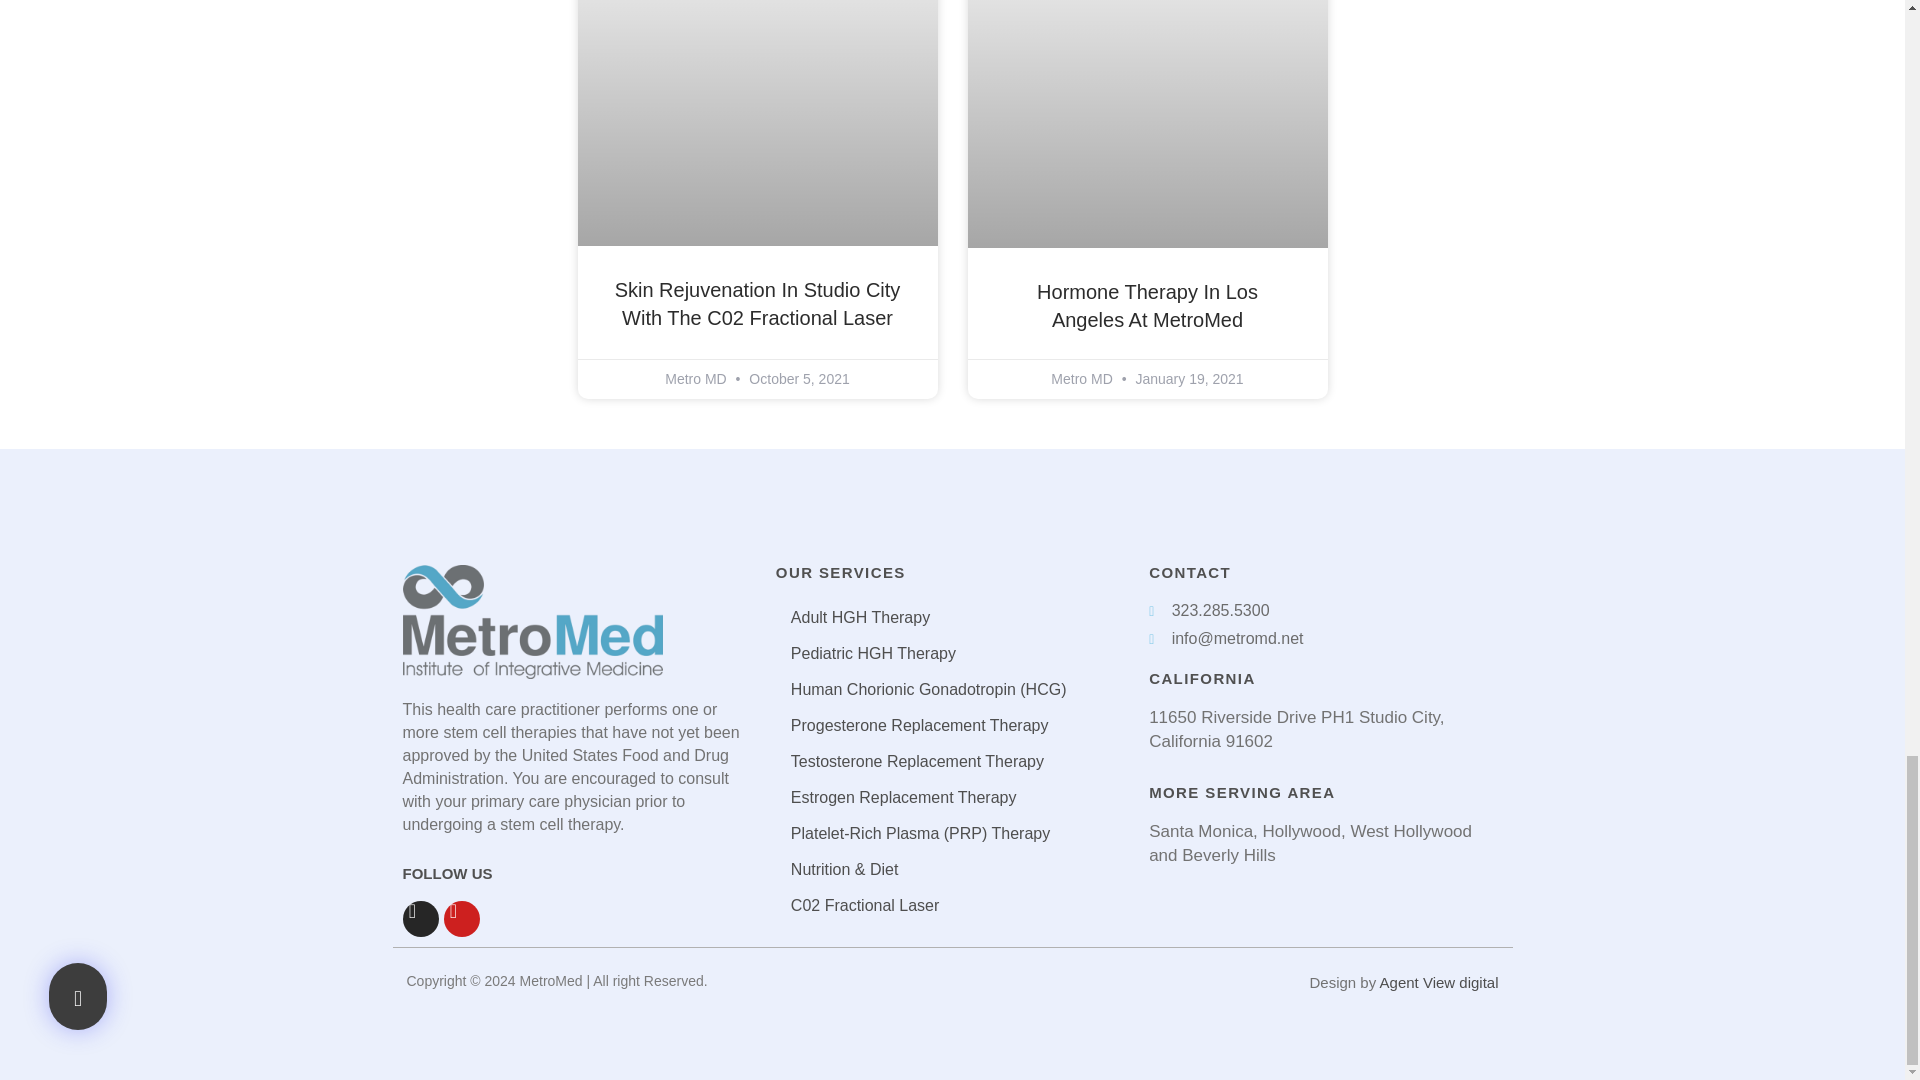 The image size is (1920, 1080). Describe the element at coordinates (952, 654) in the screenshot. I see `Pediatric HGH Therapy` at that location.